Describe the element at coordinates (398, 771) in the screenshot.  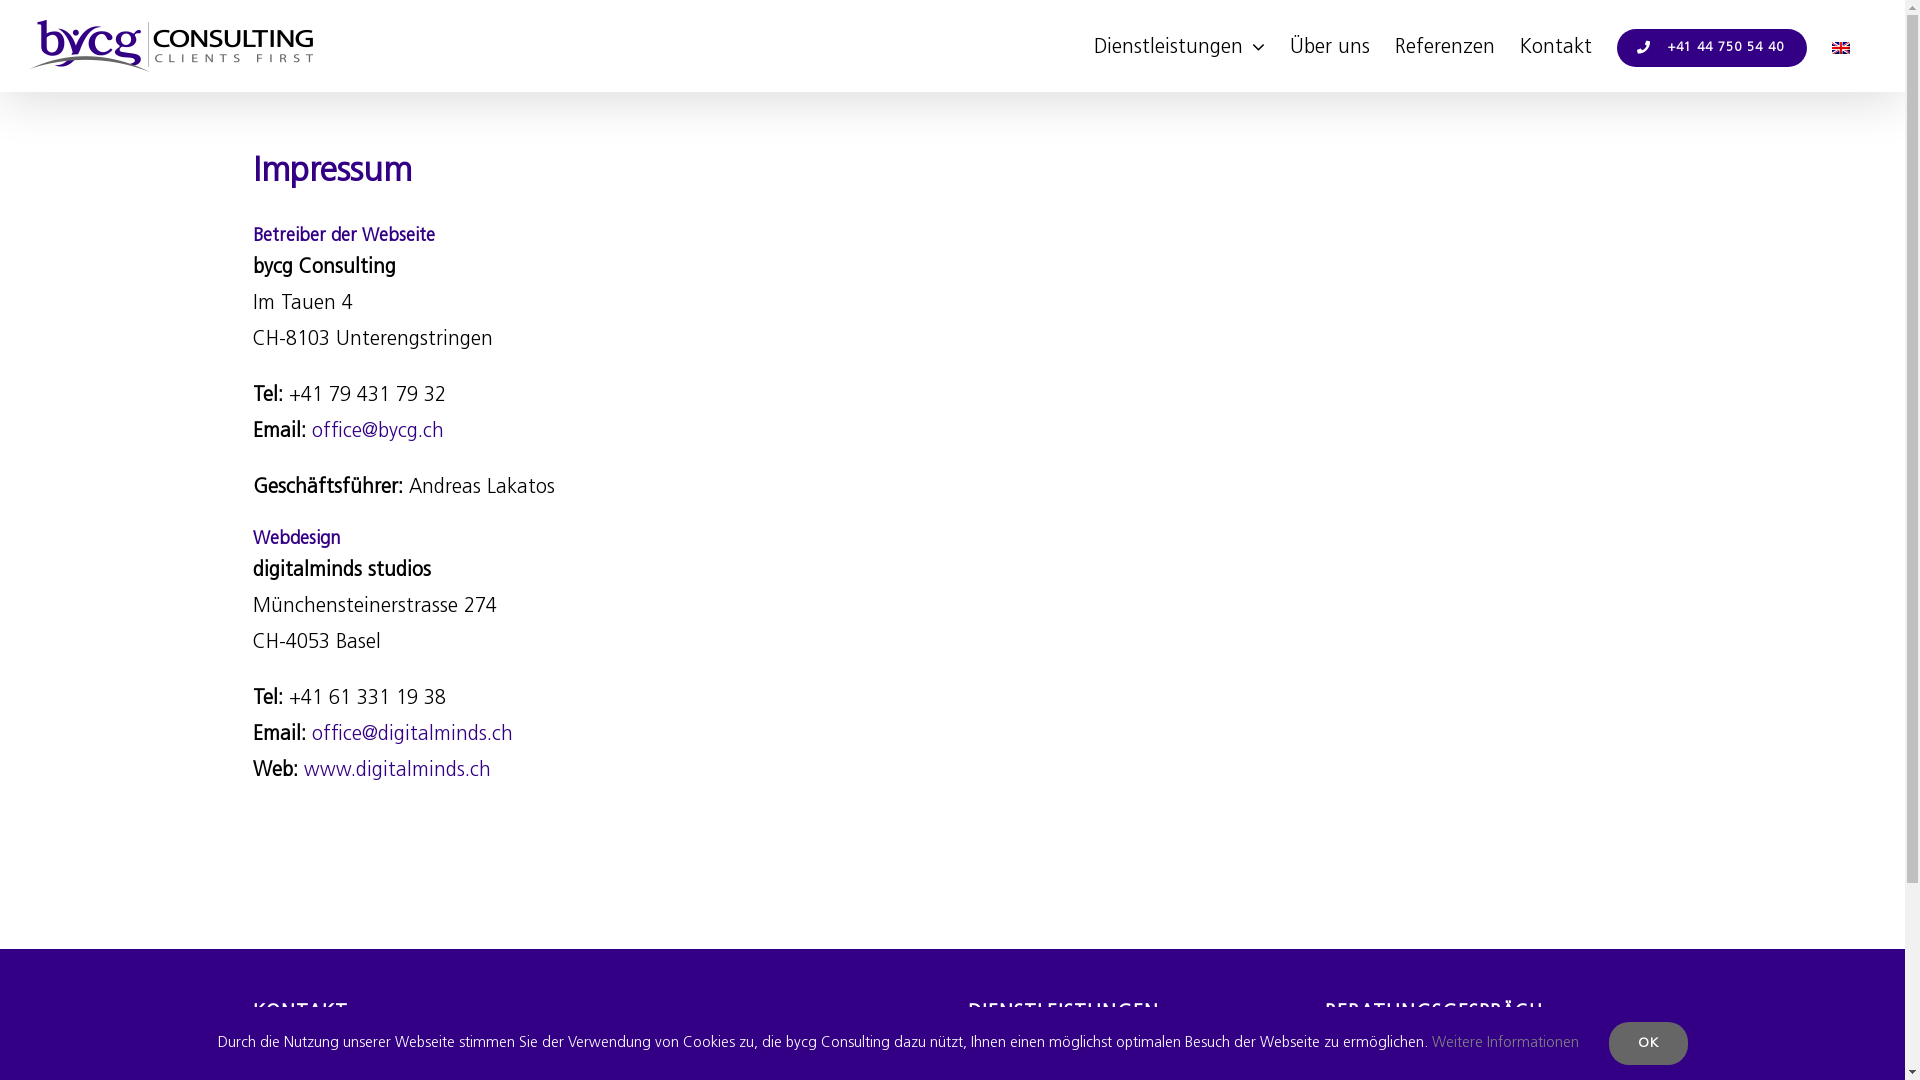
I see `www.digitalminds.ch` at that location.